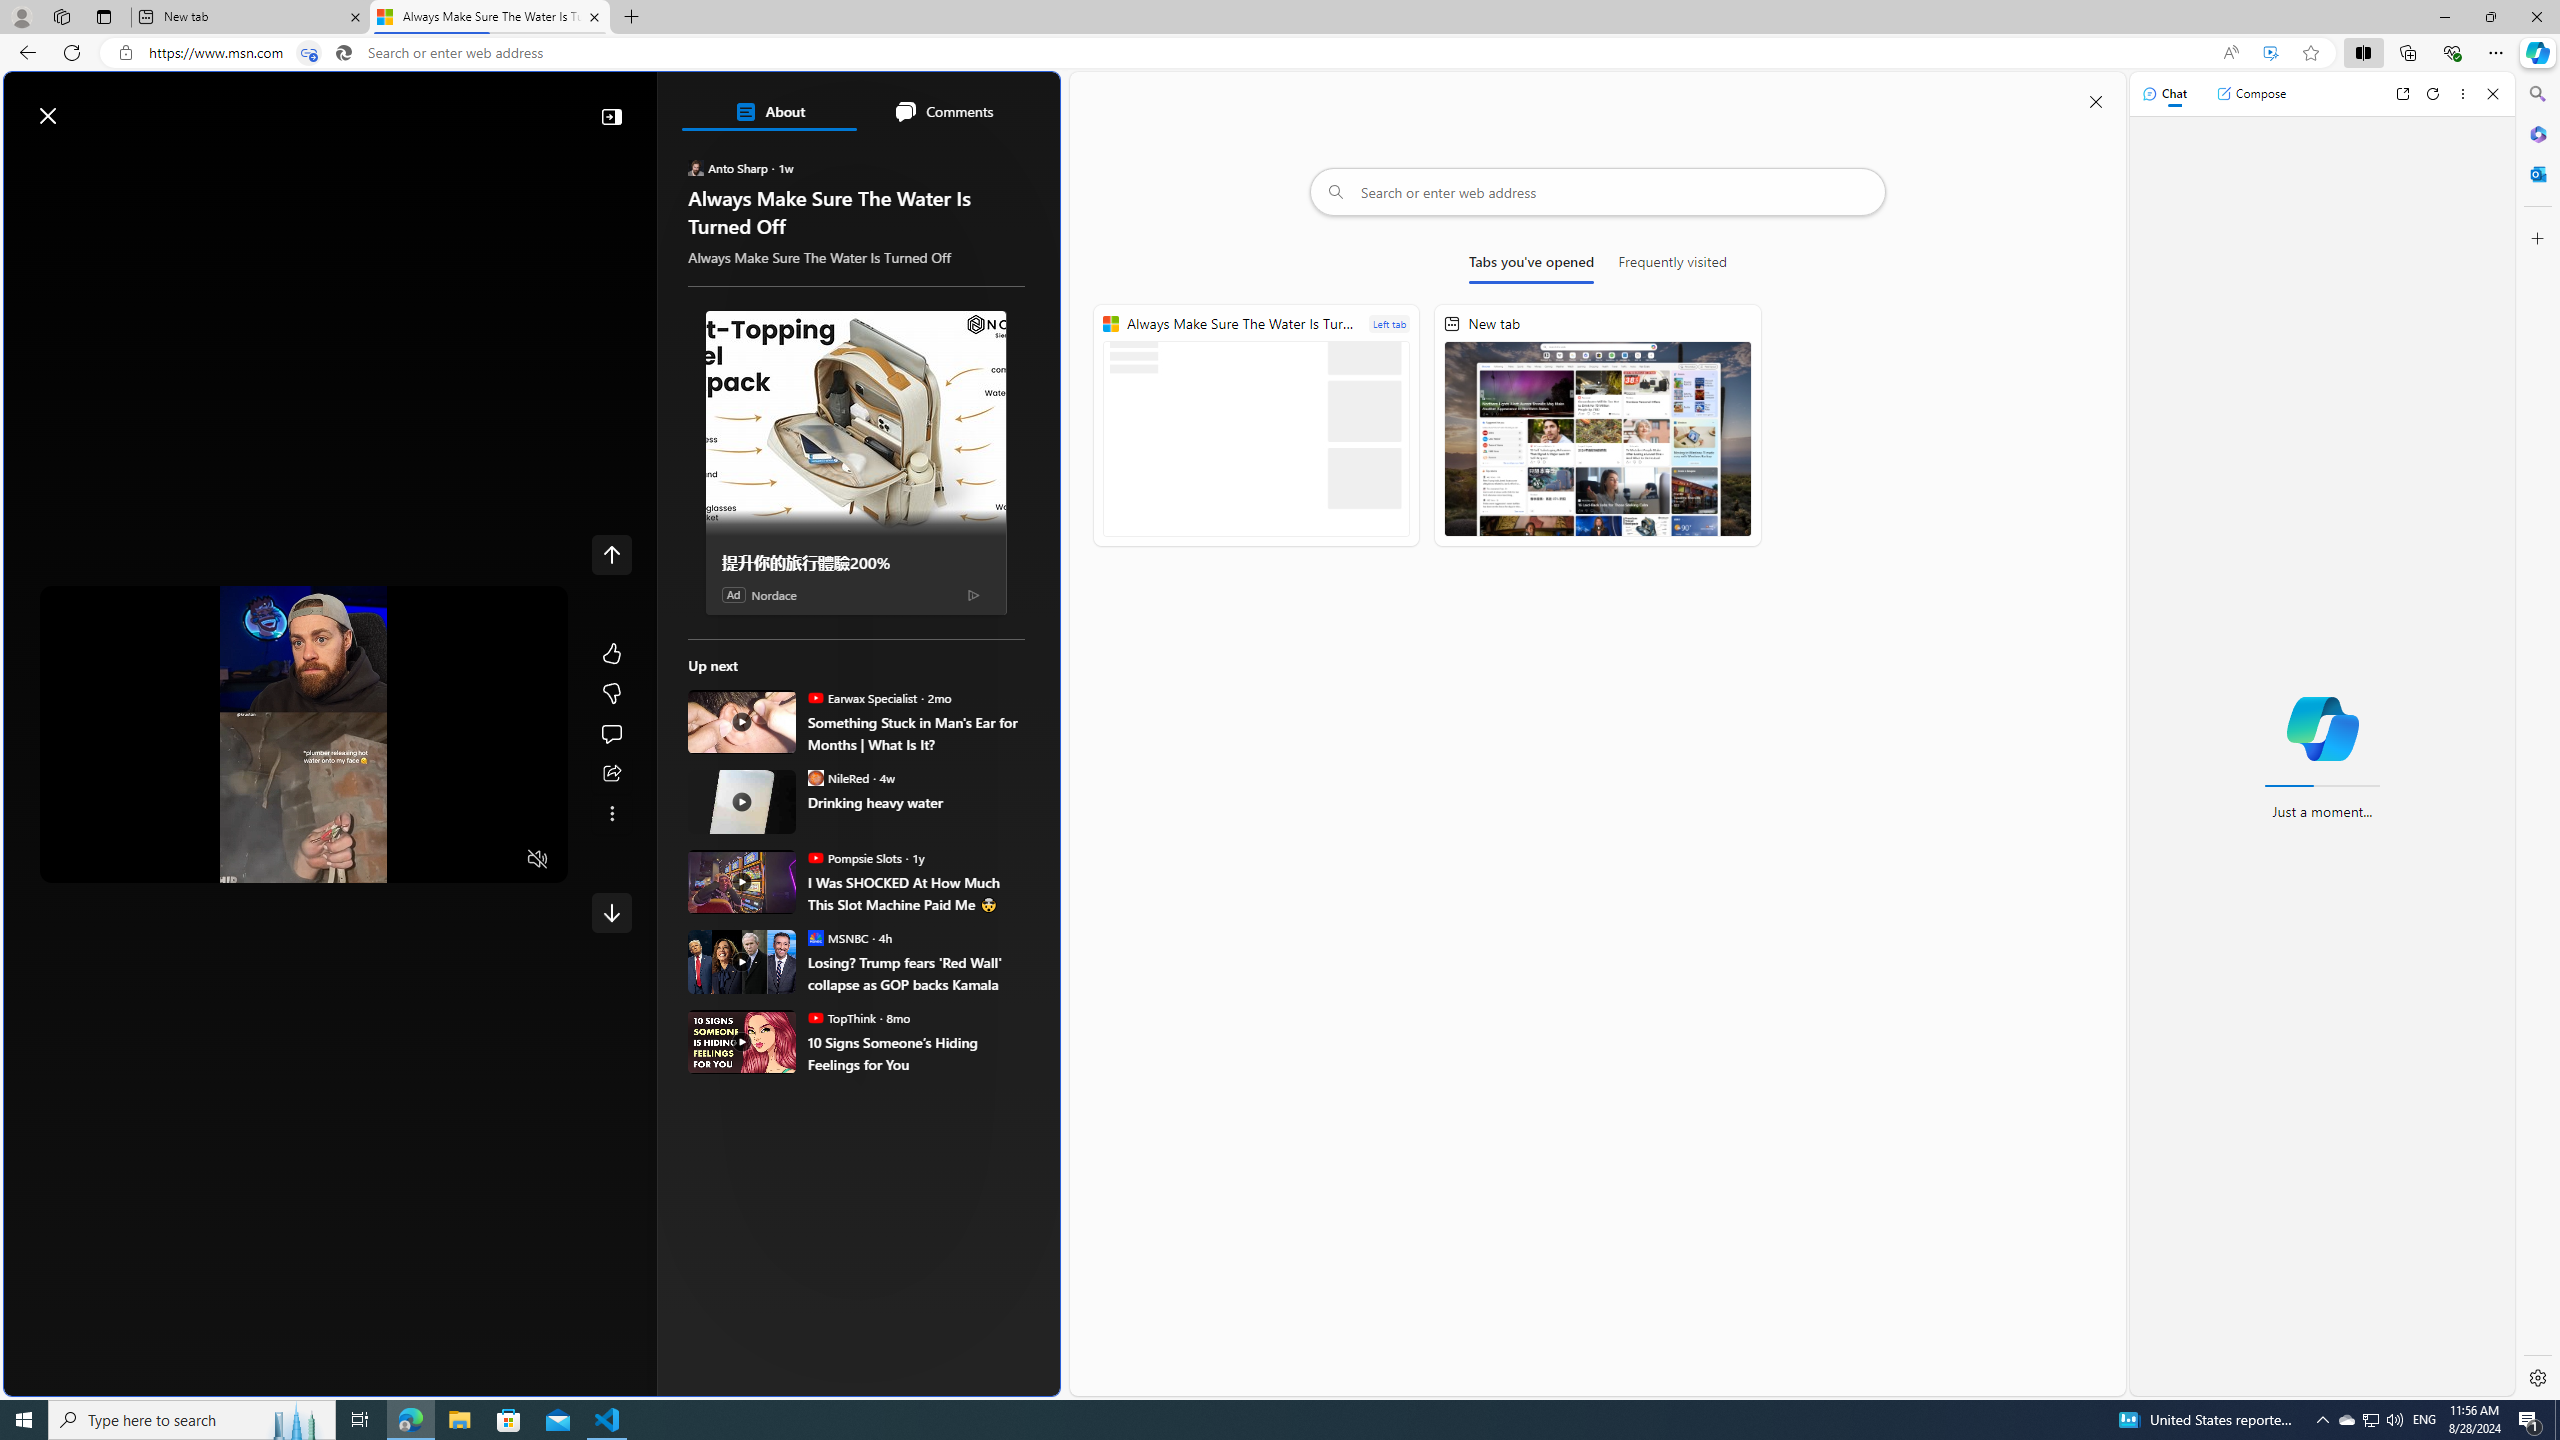  Describe the element at coordinates (612, 116) in the screenshot. I see `Collapse` at that location.